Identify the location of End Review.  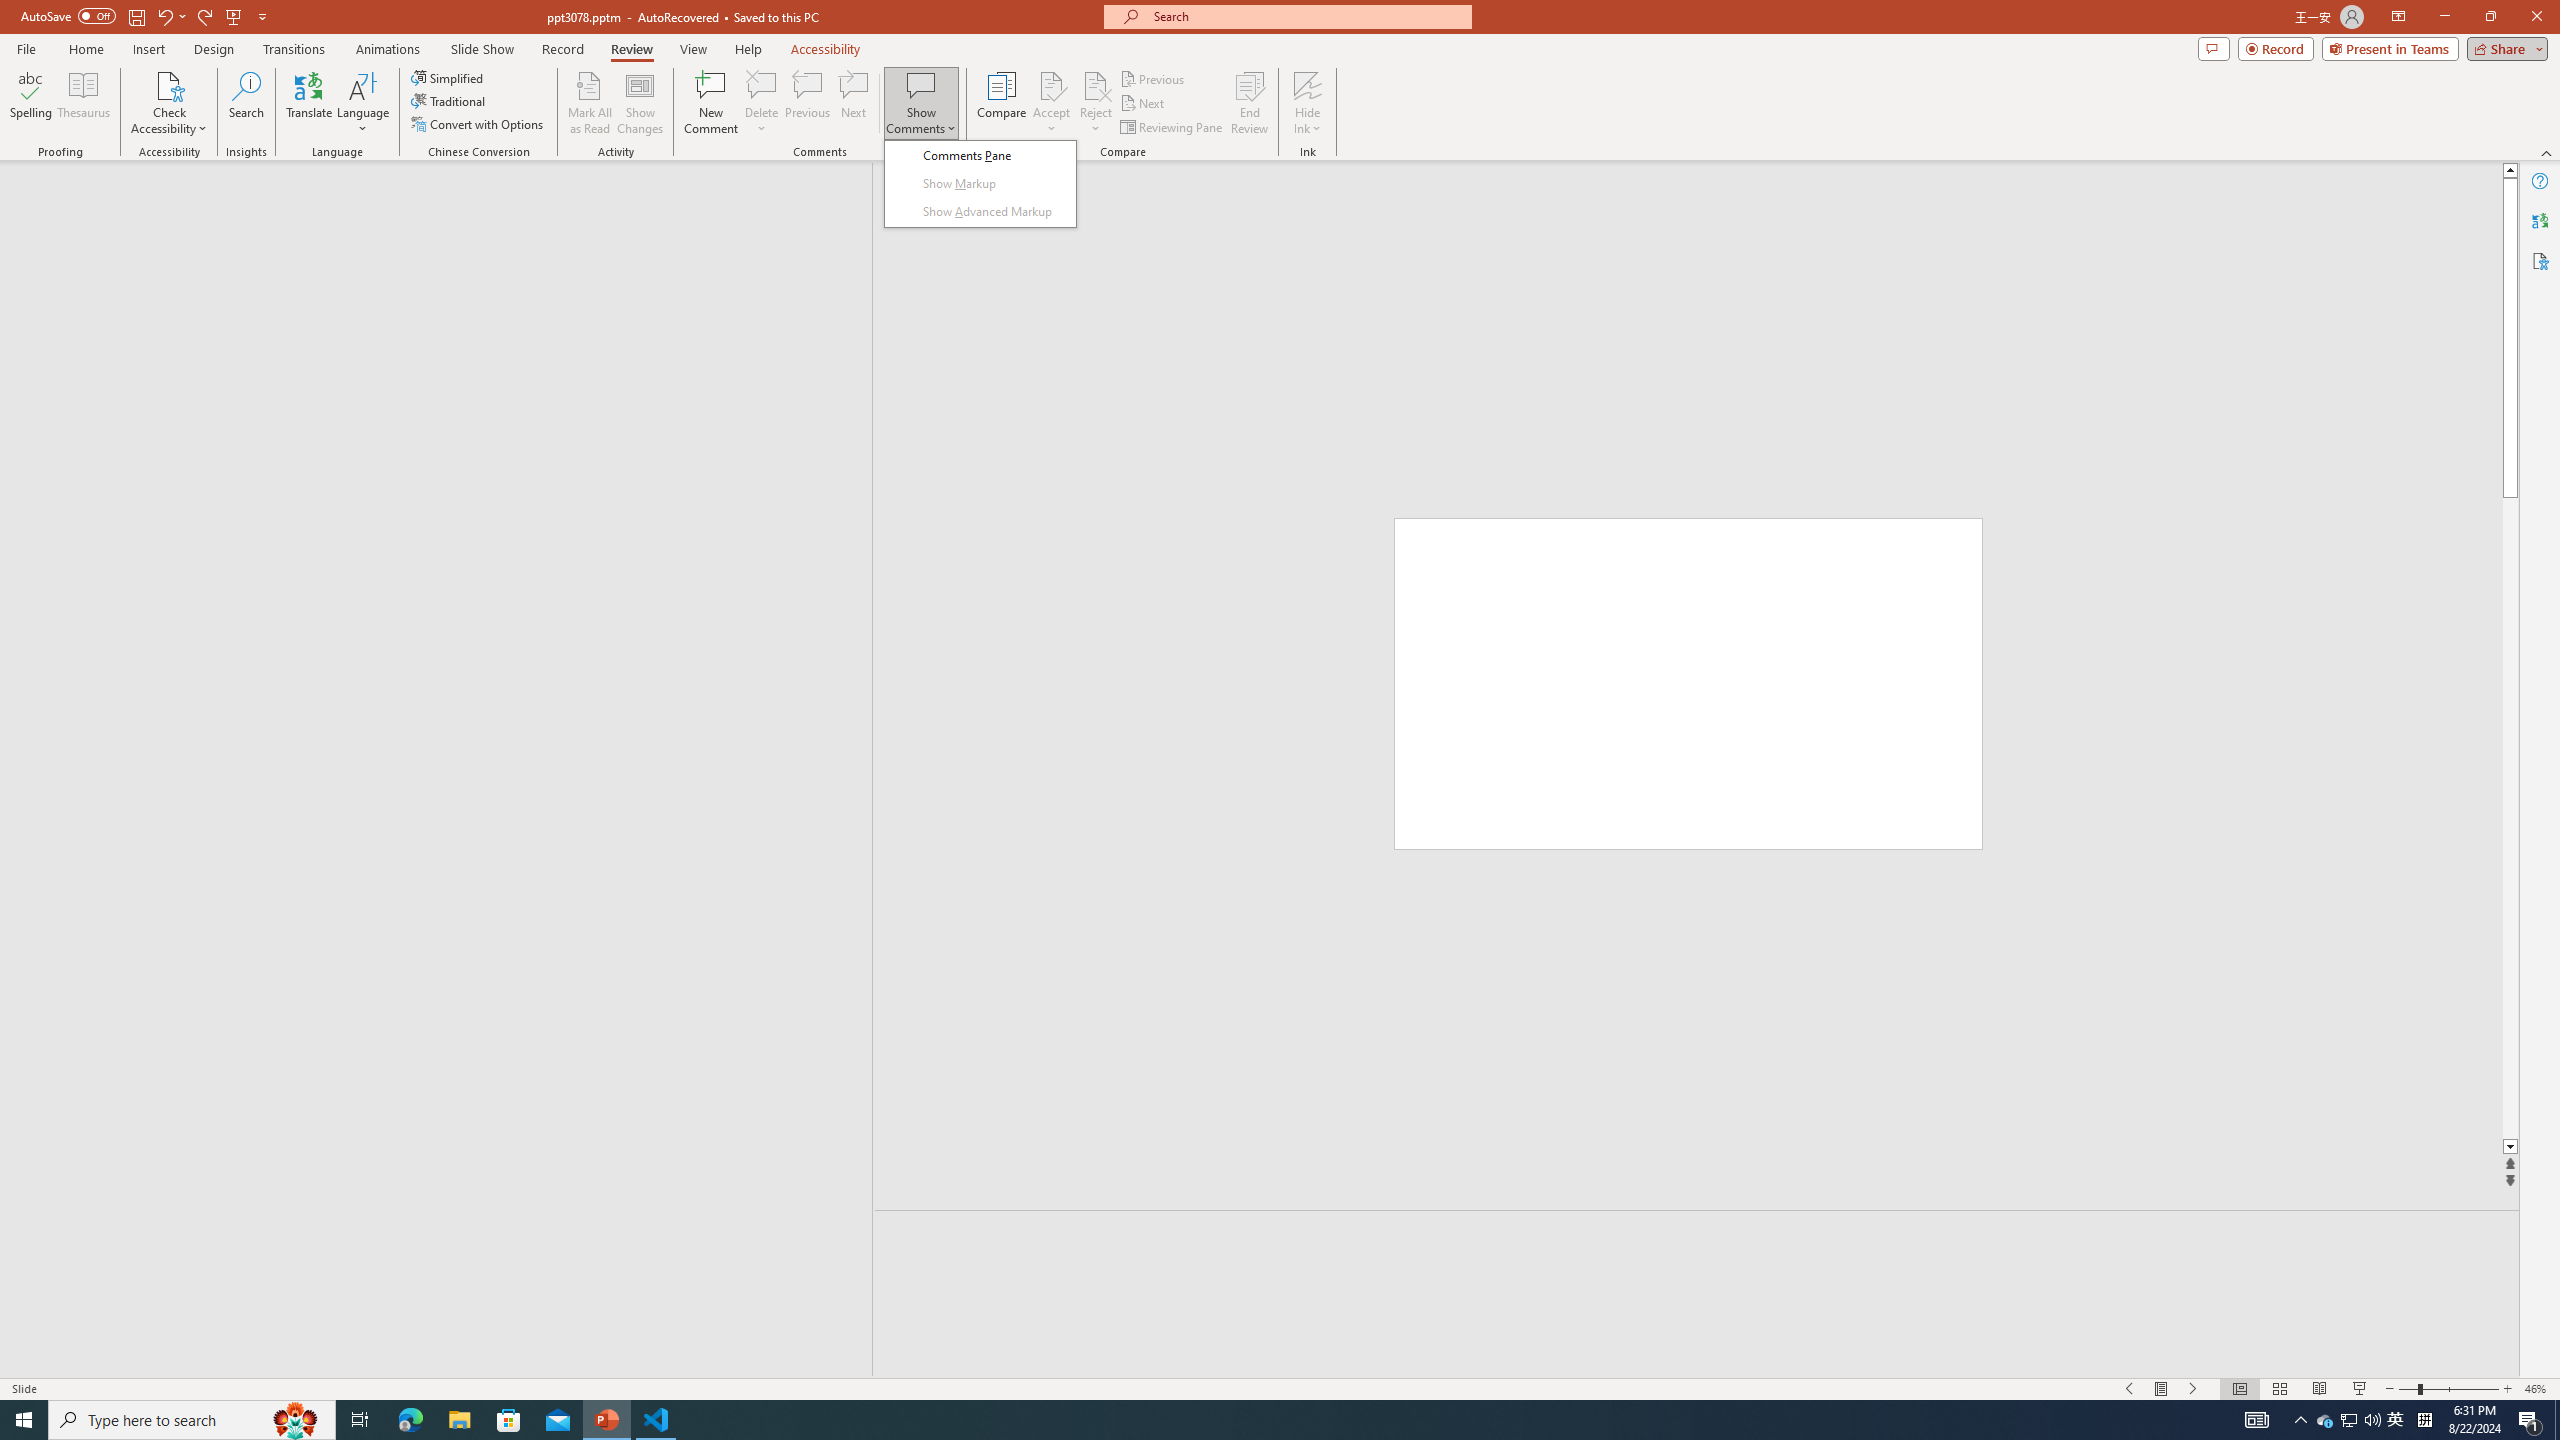
(1248, 103).